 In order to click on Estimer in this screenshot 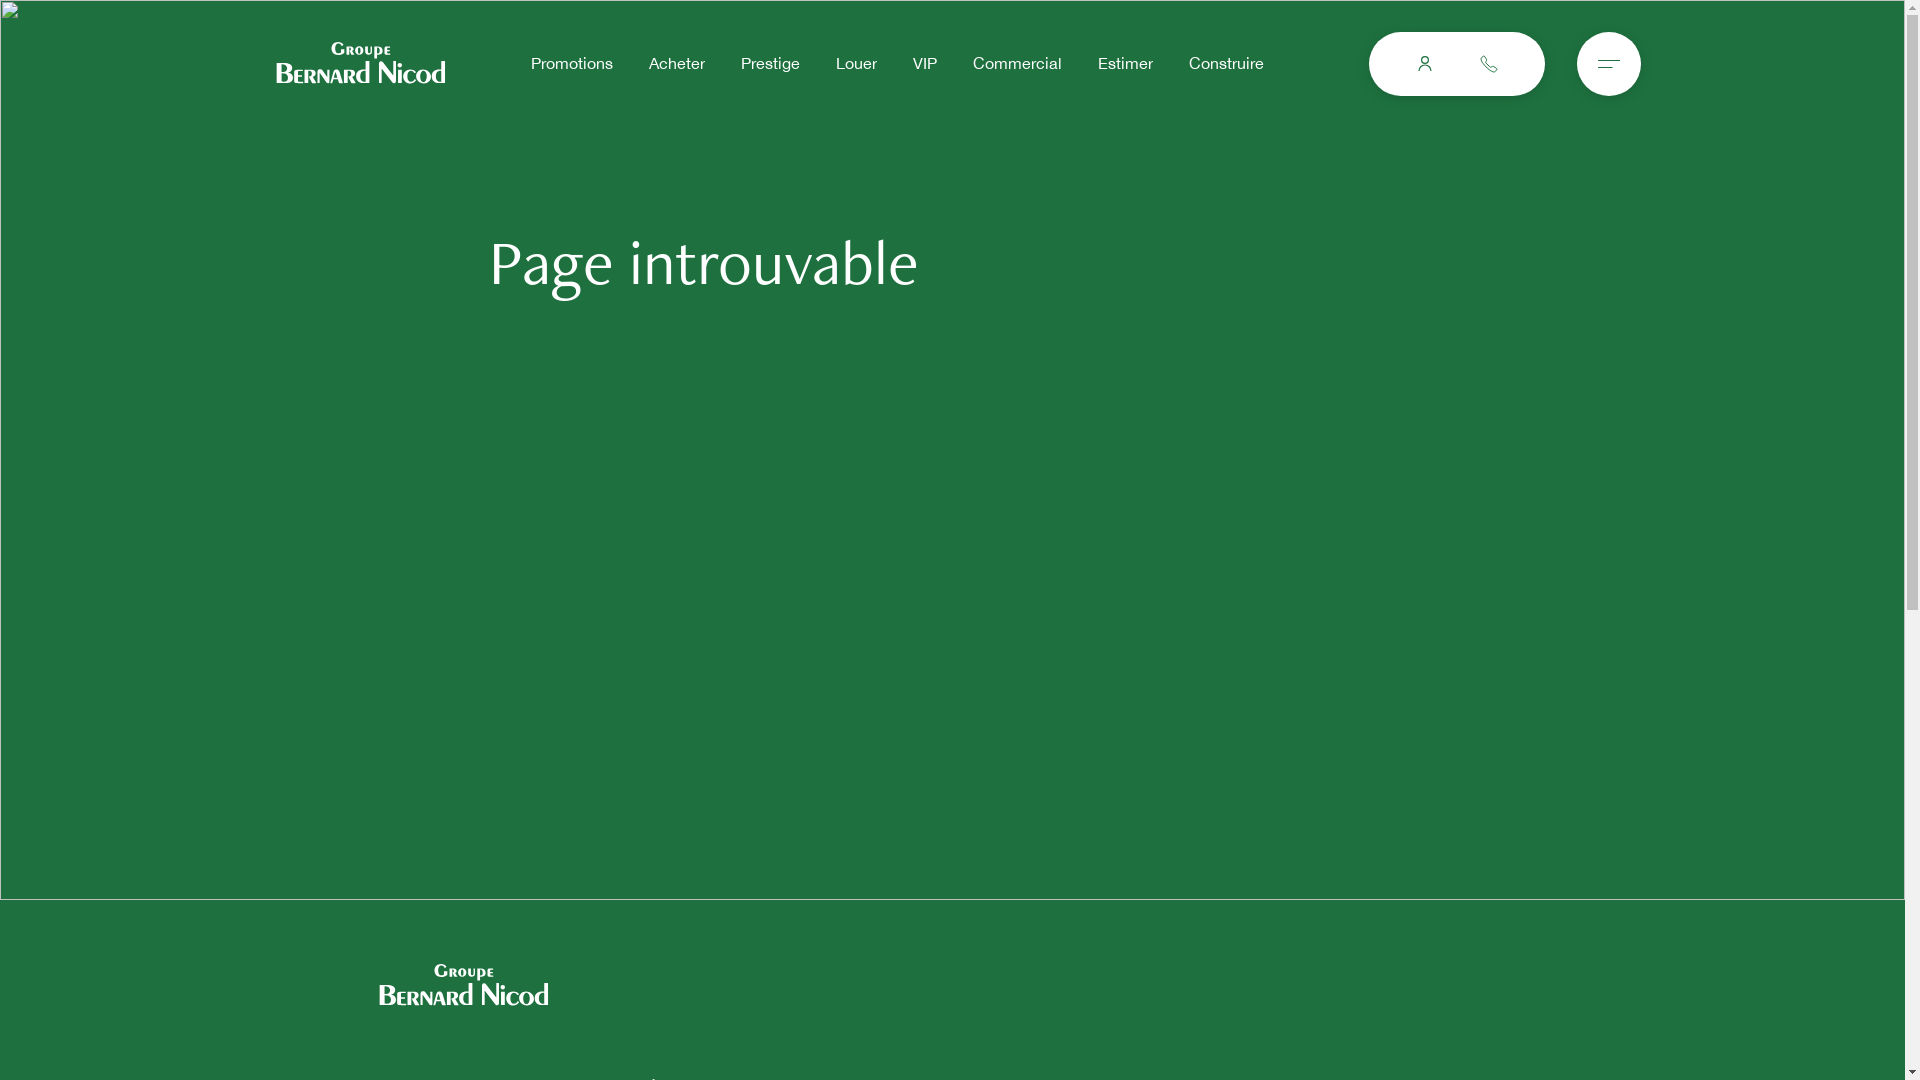, I will do `click(1124, 64)`.